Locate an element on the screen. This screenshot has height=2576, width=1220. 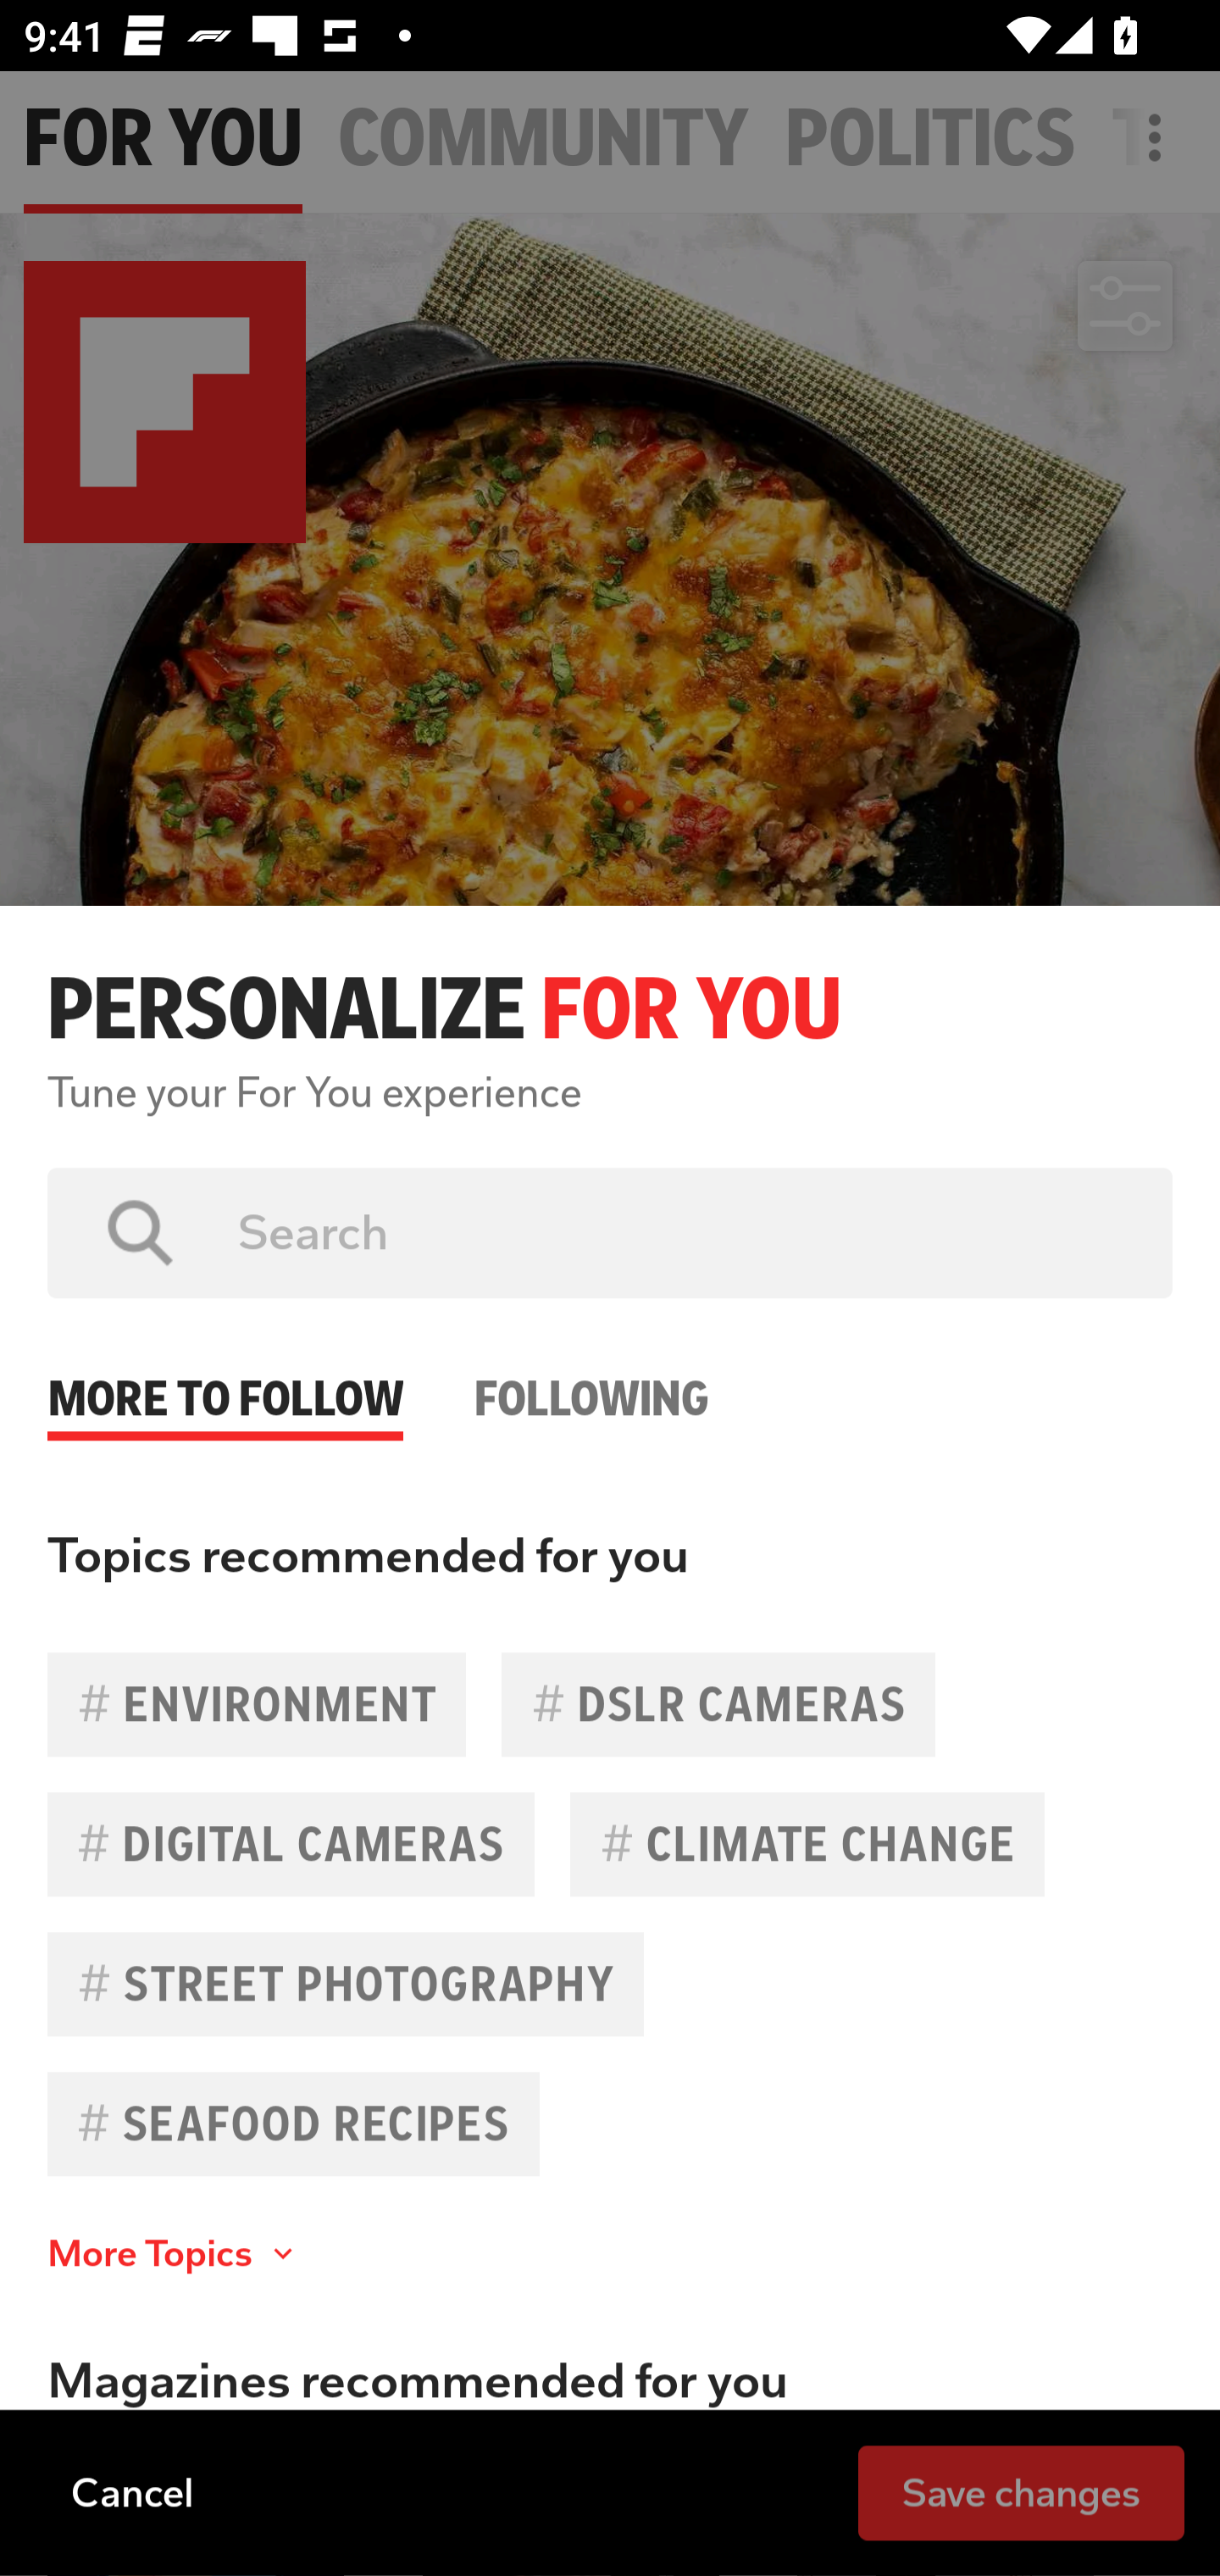
More Topics is located at coordinates (175, 2254).